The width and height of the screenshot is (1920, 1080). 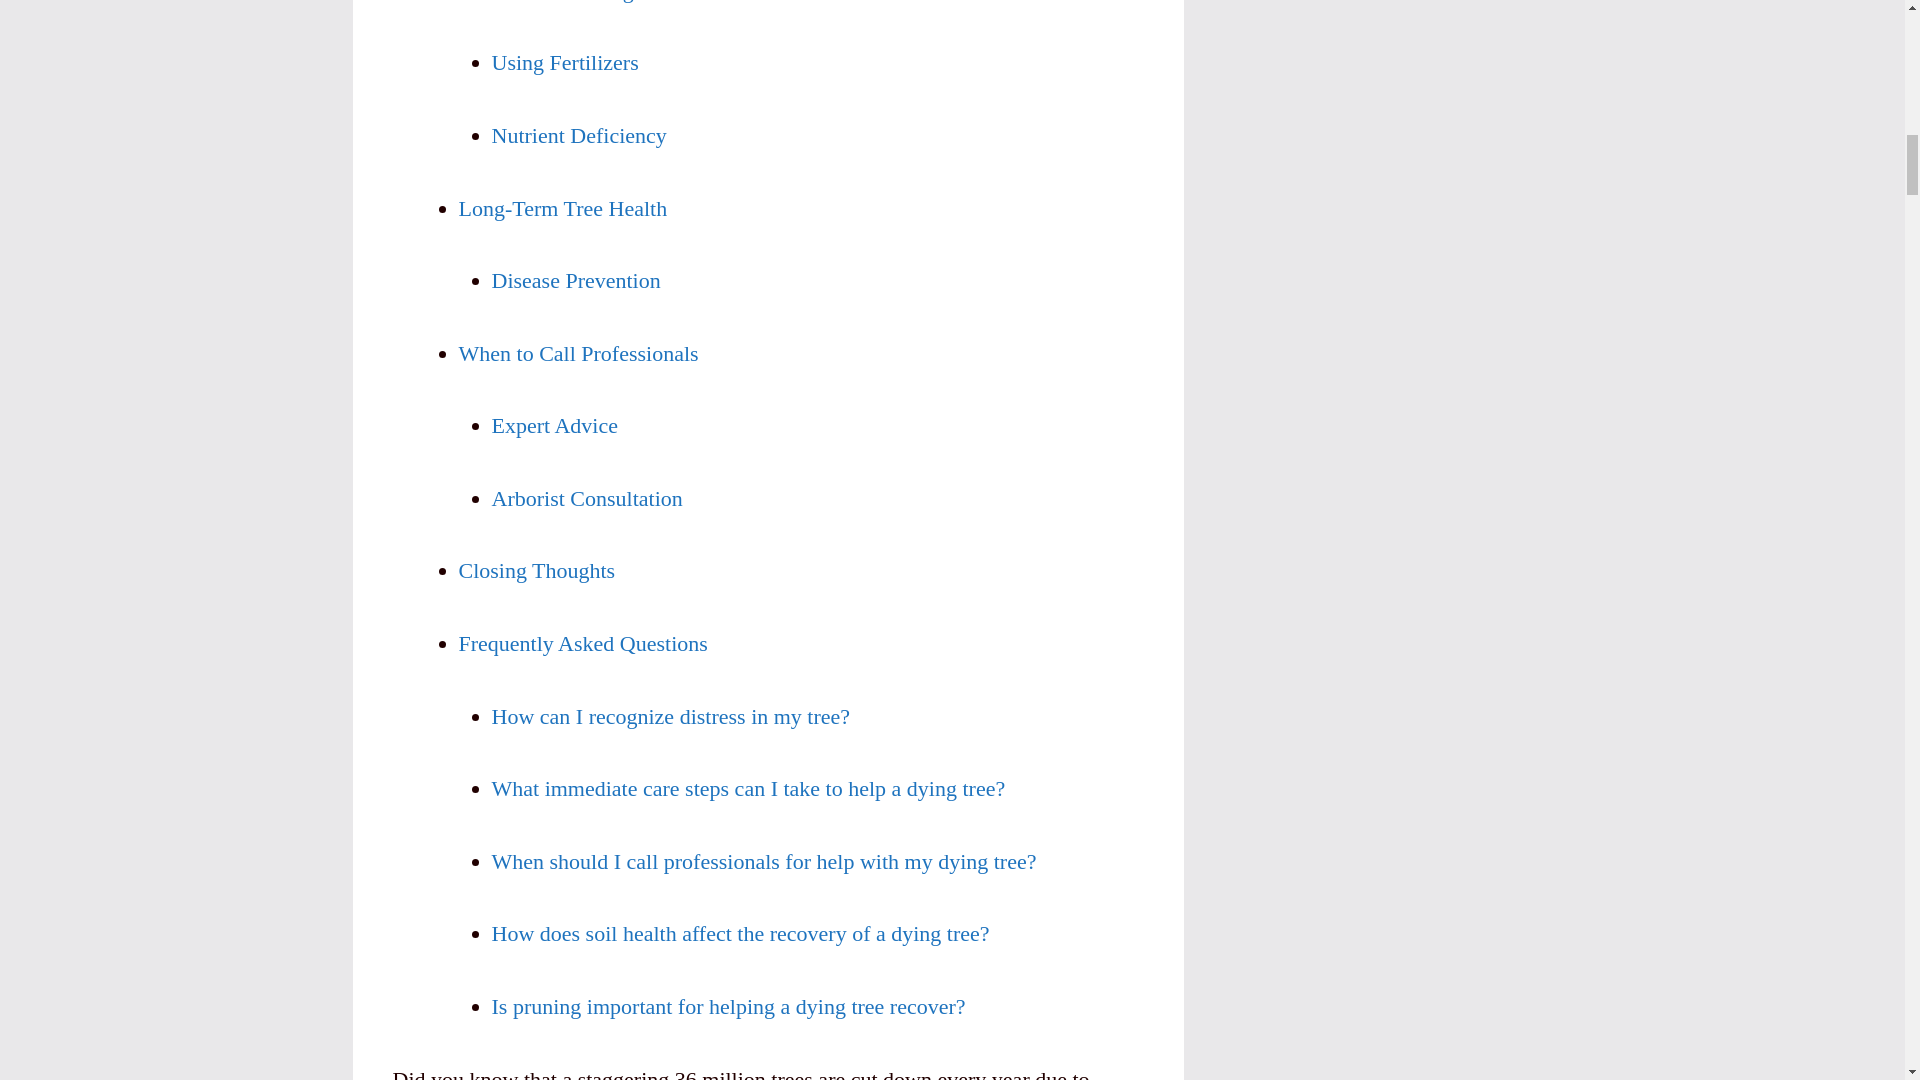 I want to click on Disease Prevention, so click(x=576, y=280).